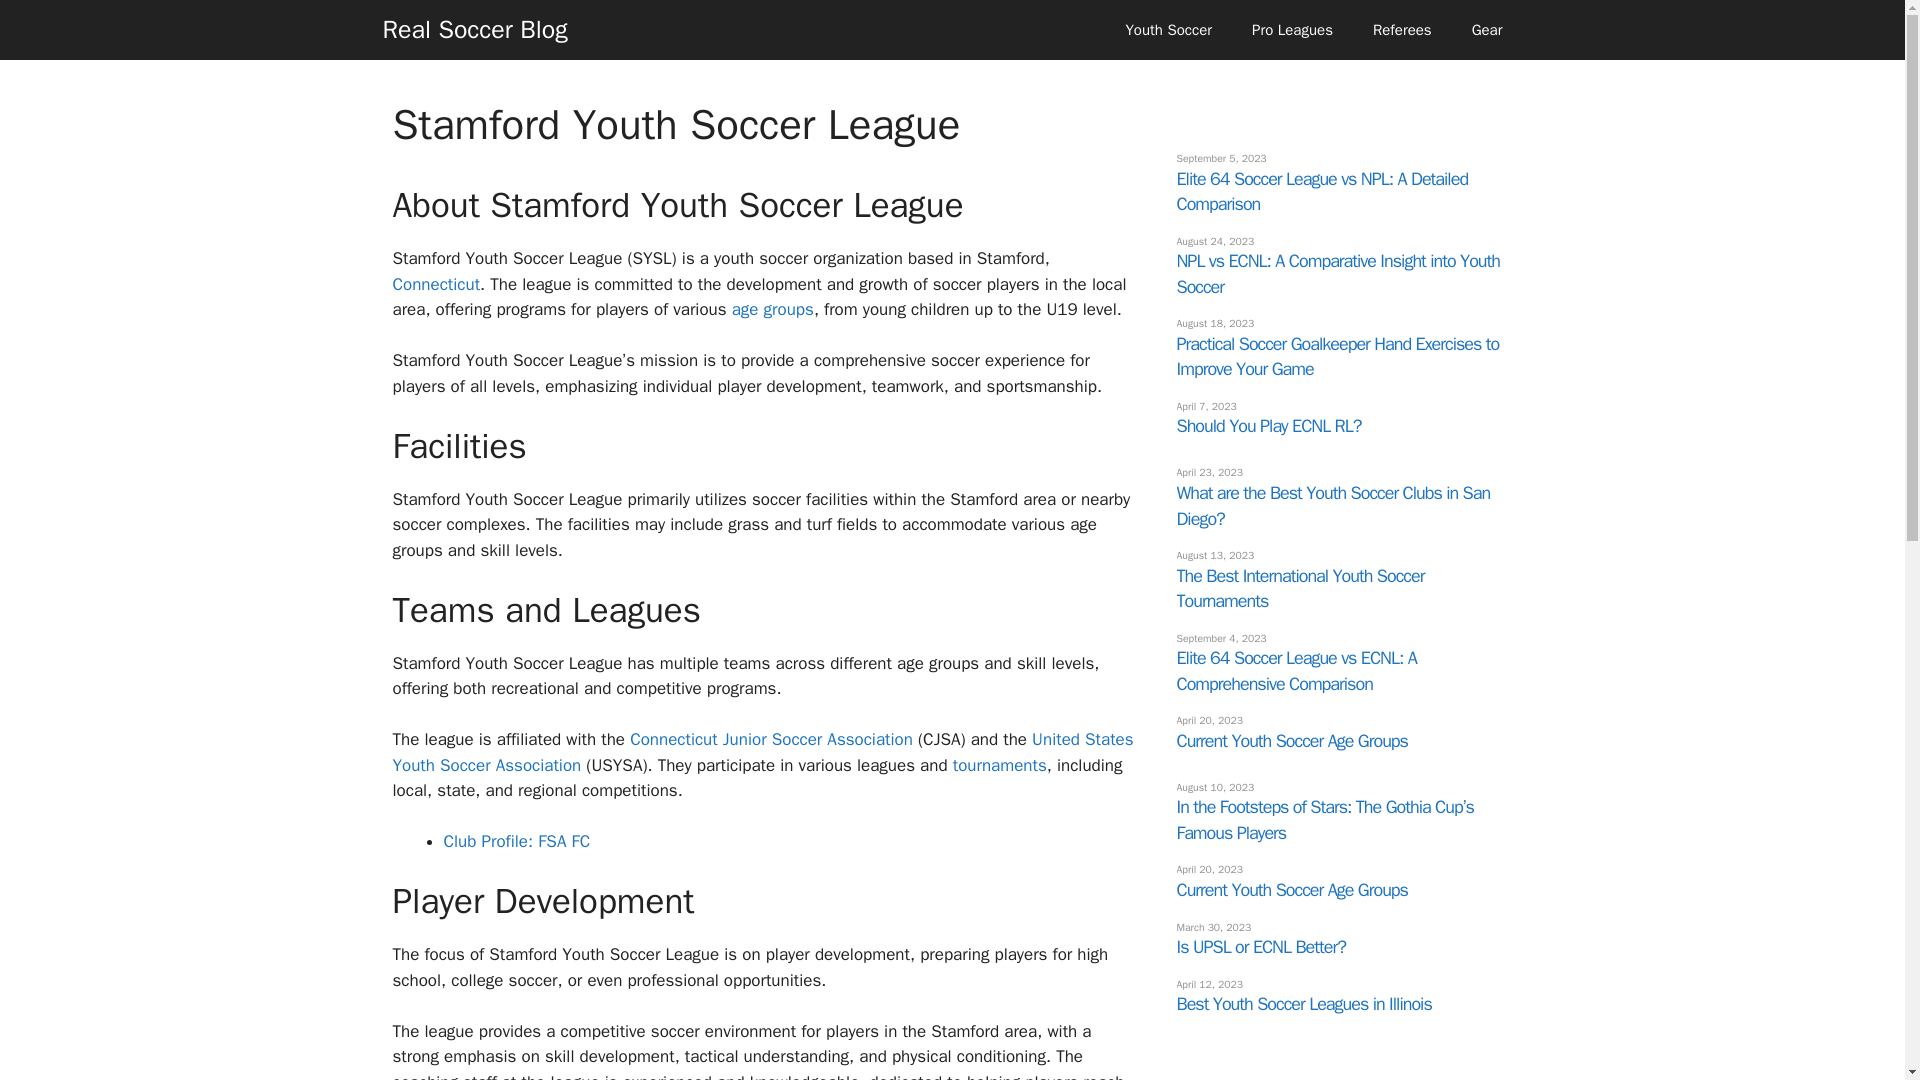 The image size is (1920, 1080). I want to click on Best Youth Soccer Leagues in Illinois, so click(1302, 1004).